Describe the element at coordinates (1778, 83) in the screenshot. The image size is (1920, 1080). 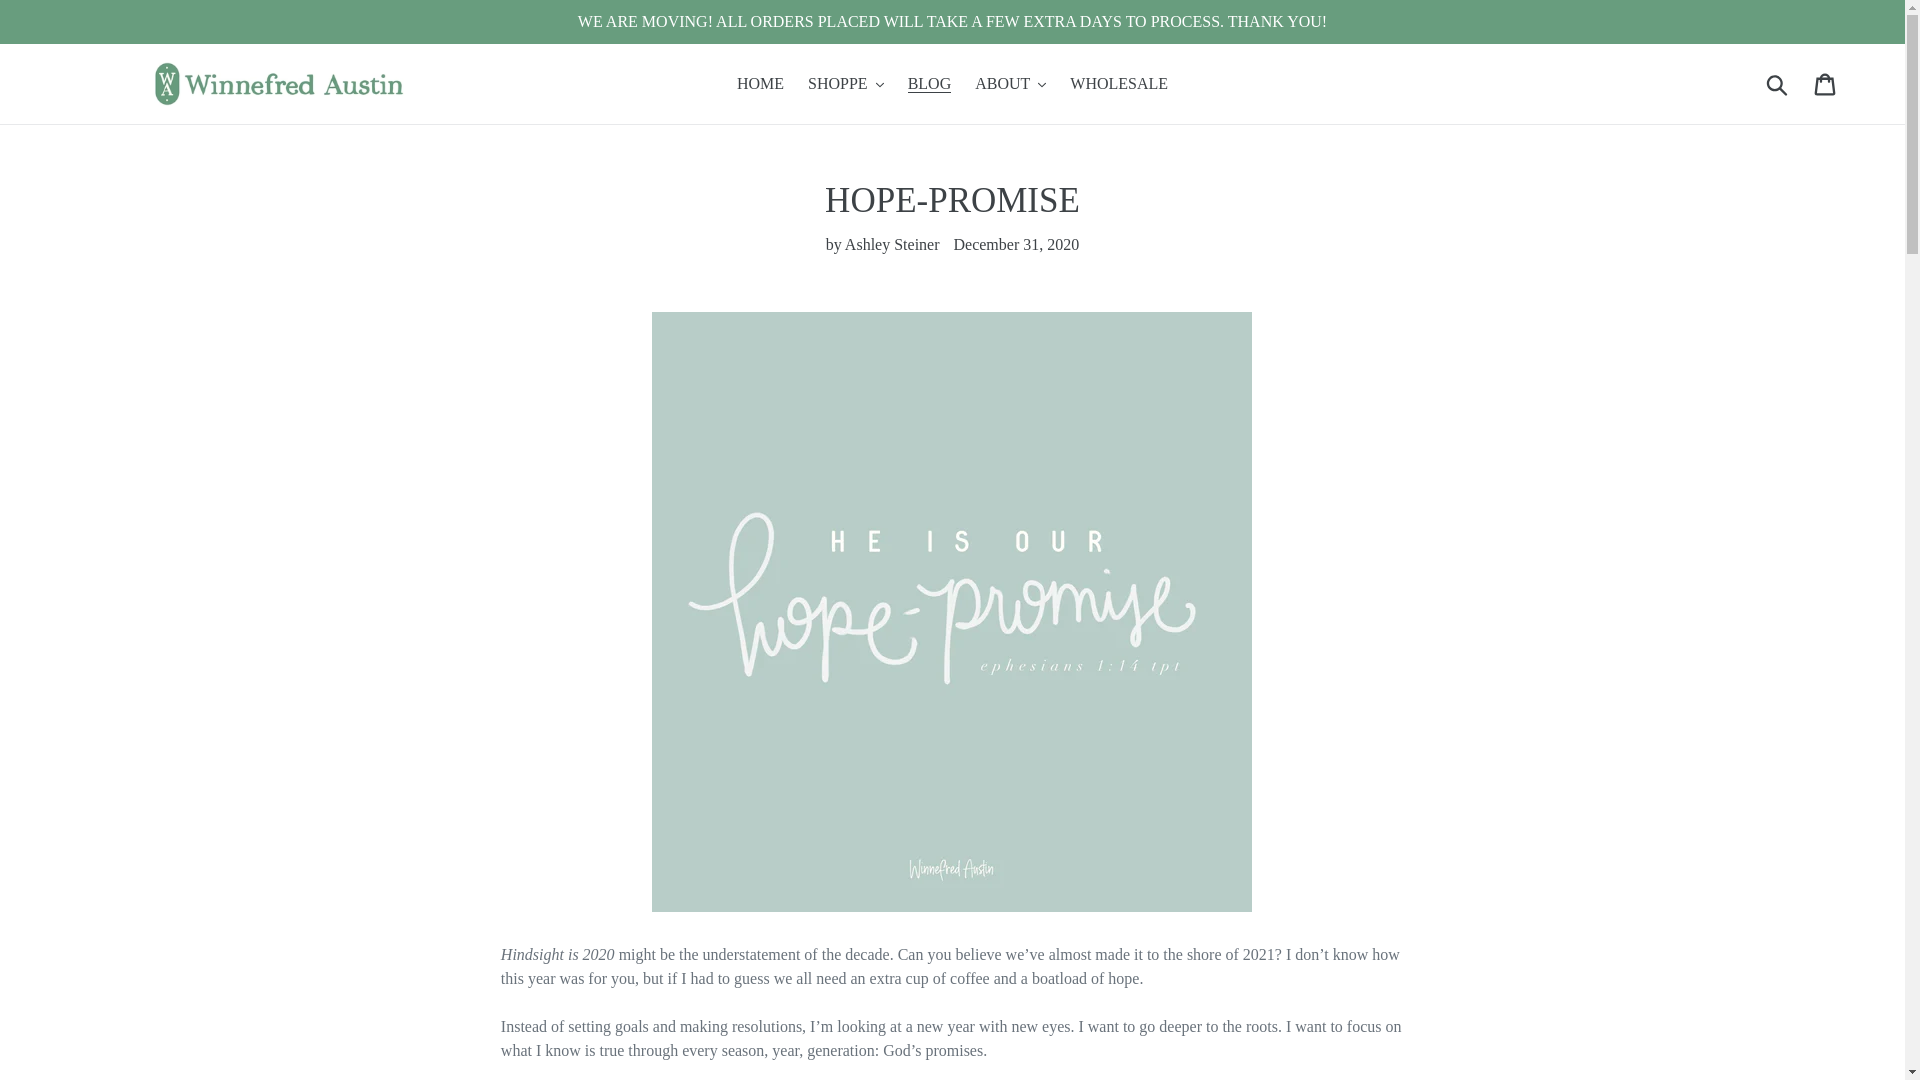
I see `Submit` at that location.